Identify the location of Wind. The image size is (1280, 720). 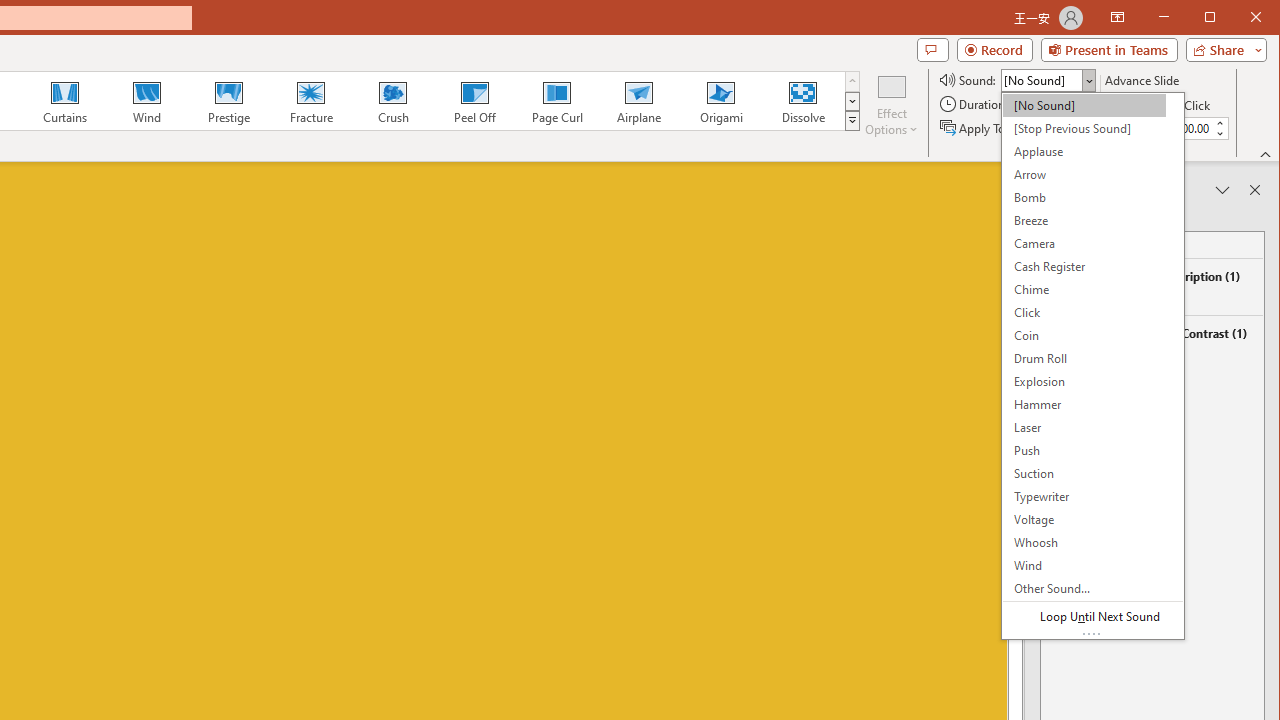
(147, 100).